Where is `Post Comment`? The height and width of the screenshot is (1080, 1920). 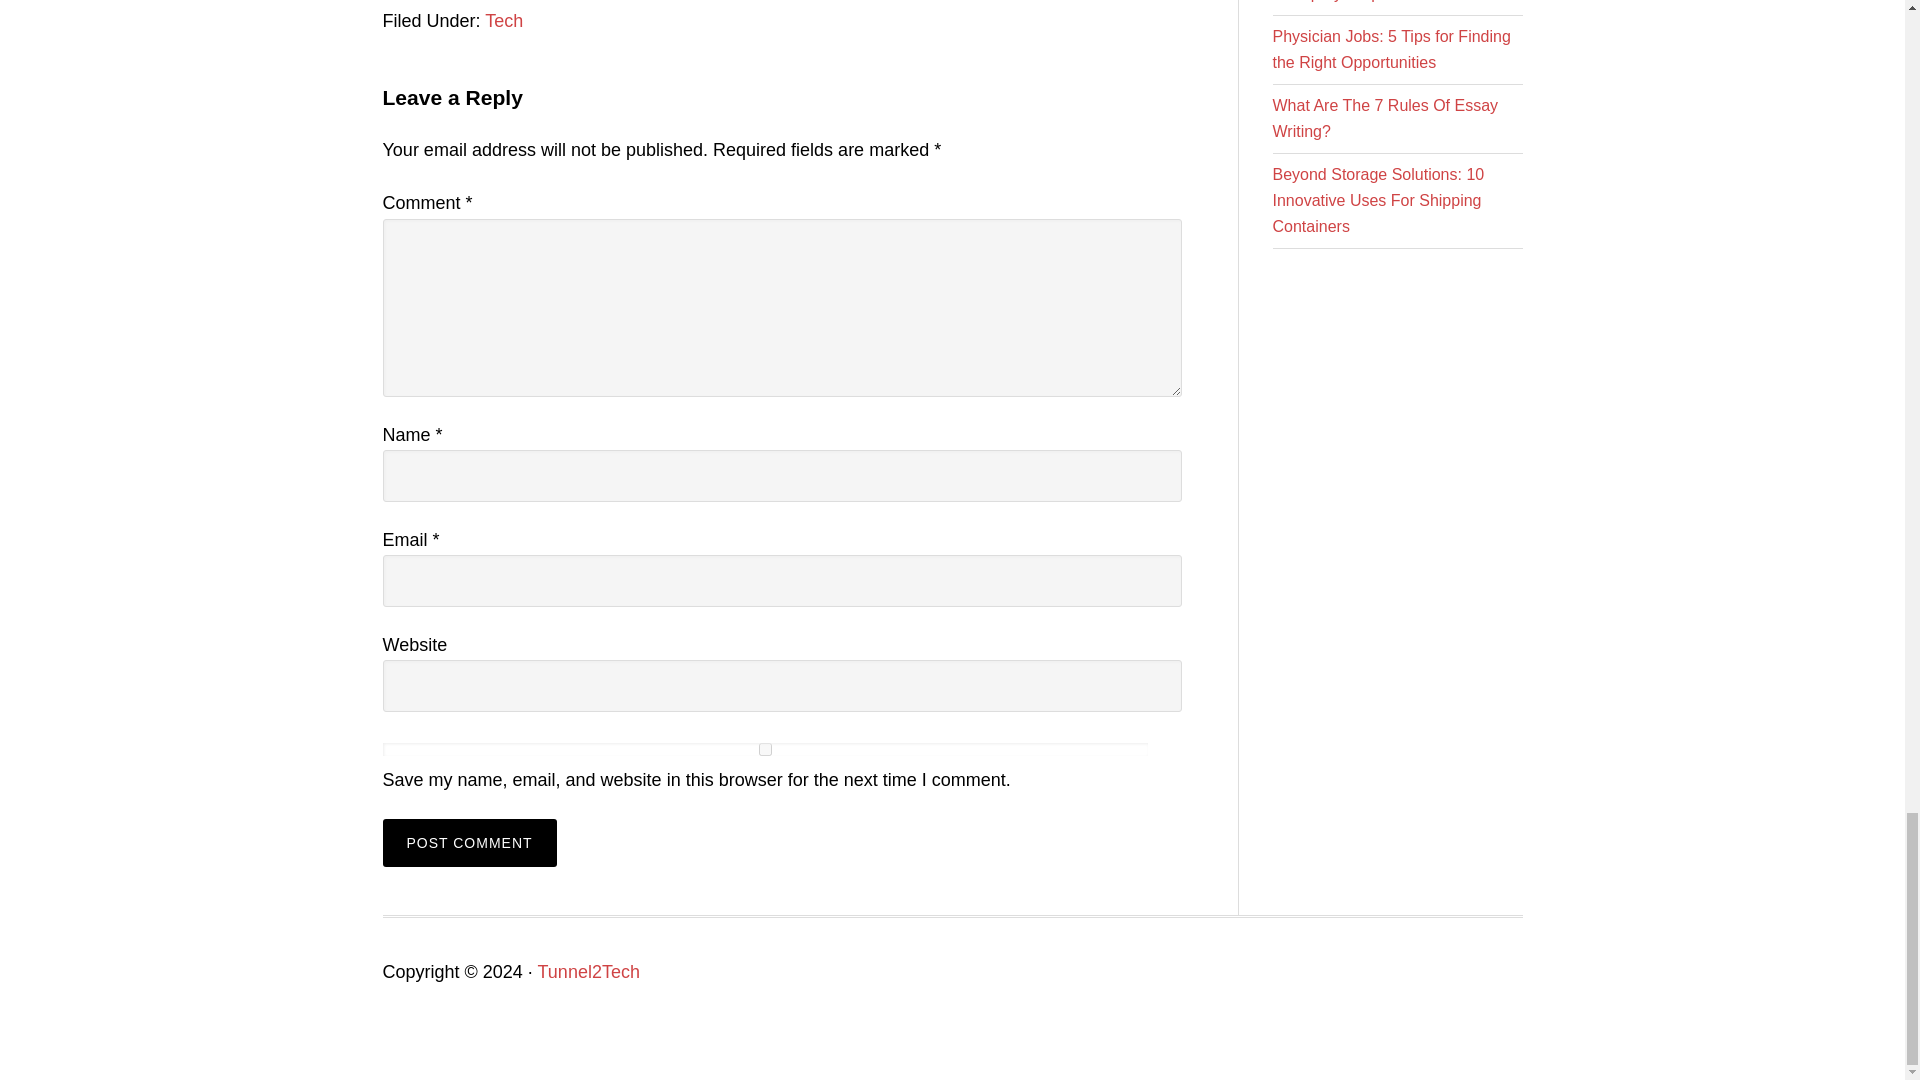
Post Comment is located at coordinates (469, 842).